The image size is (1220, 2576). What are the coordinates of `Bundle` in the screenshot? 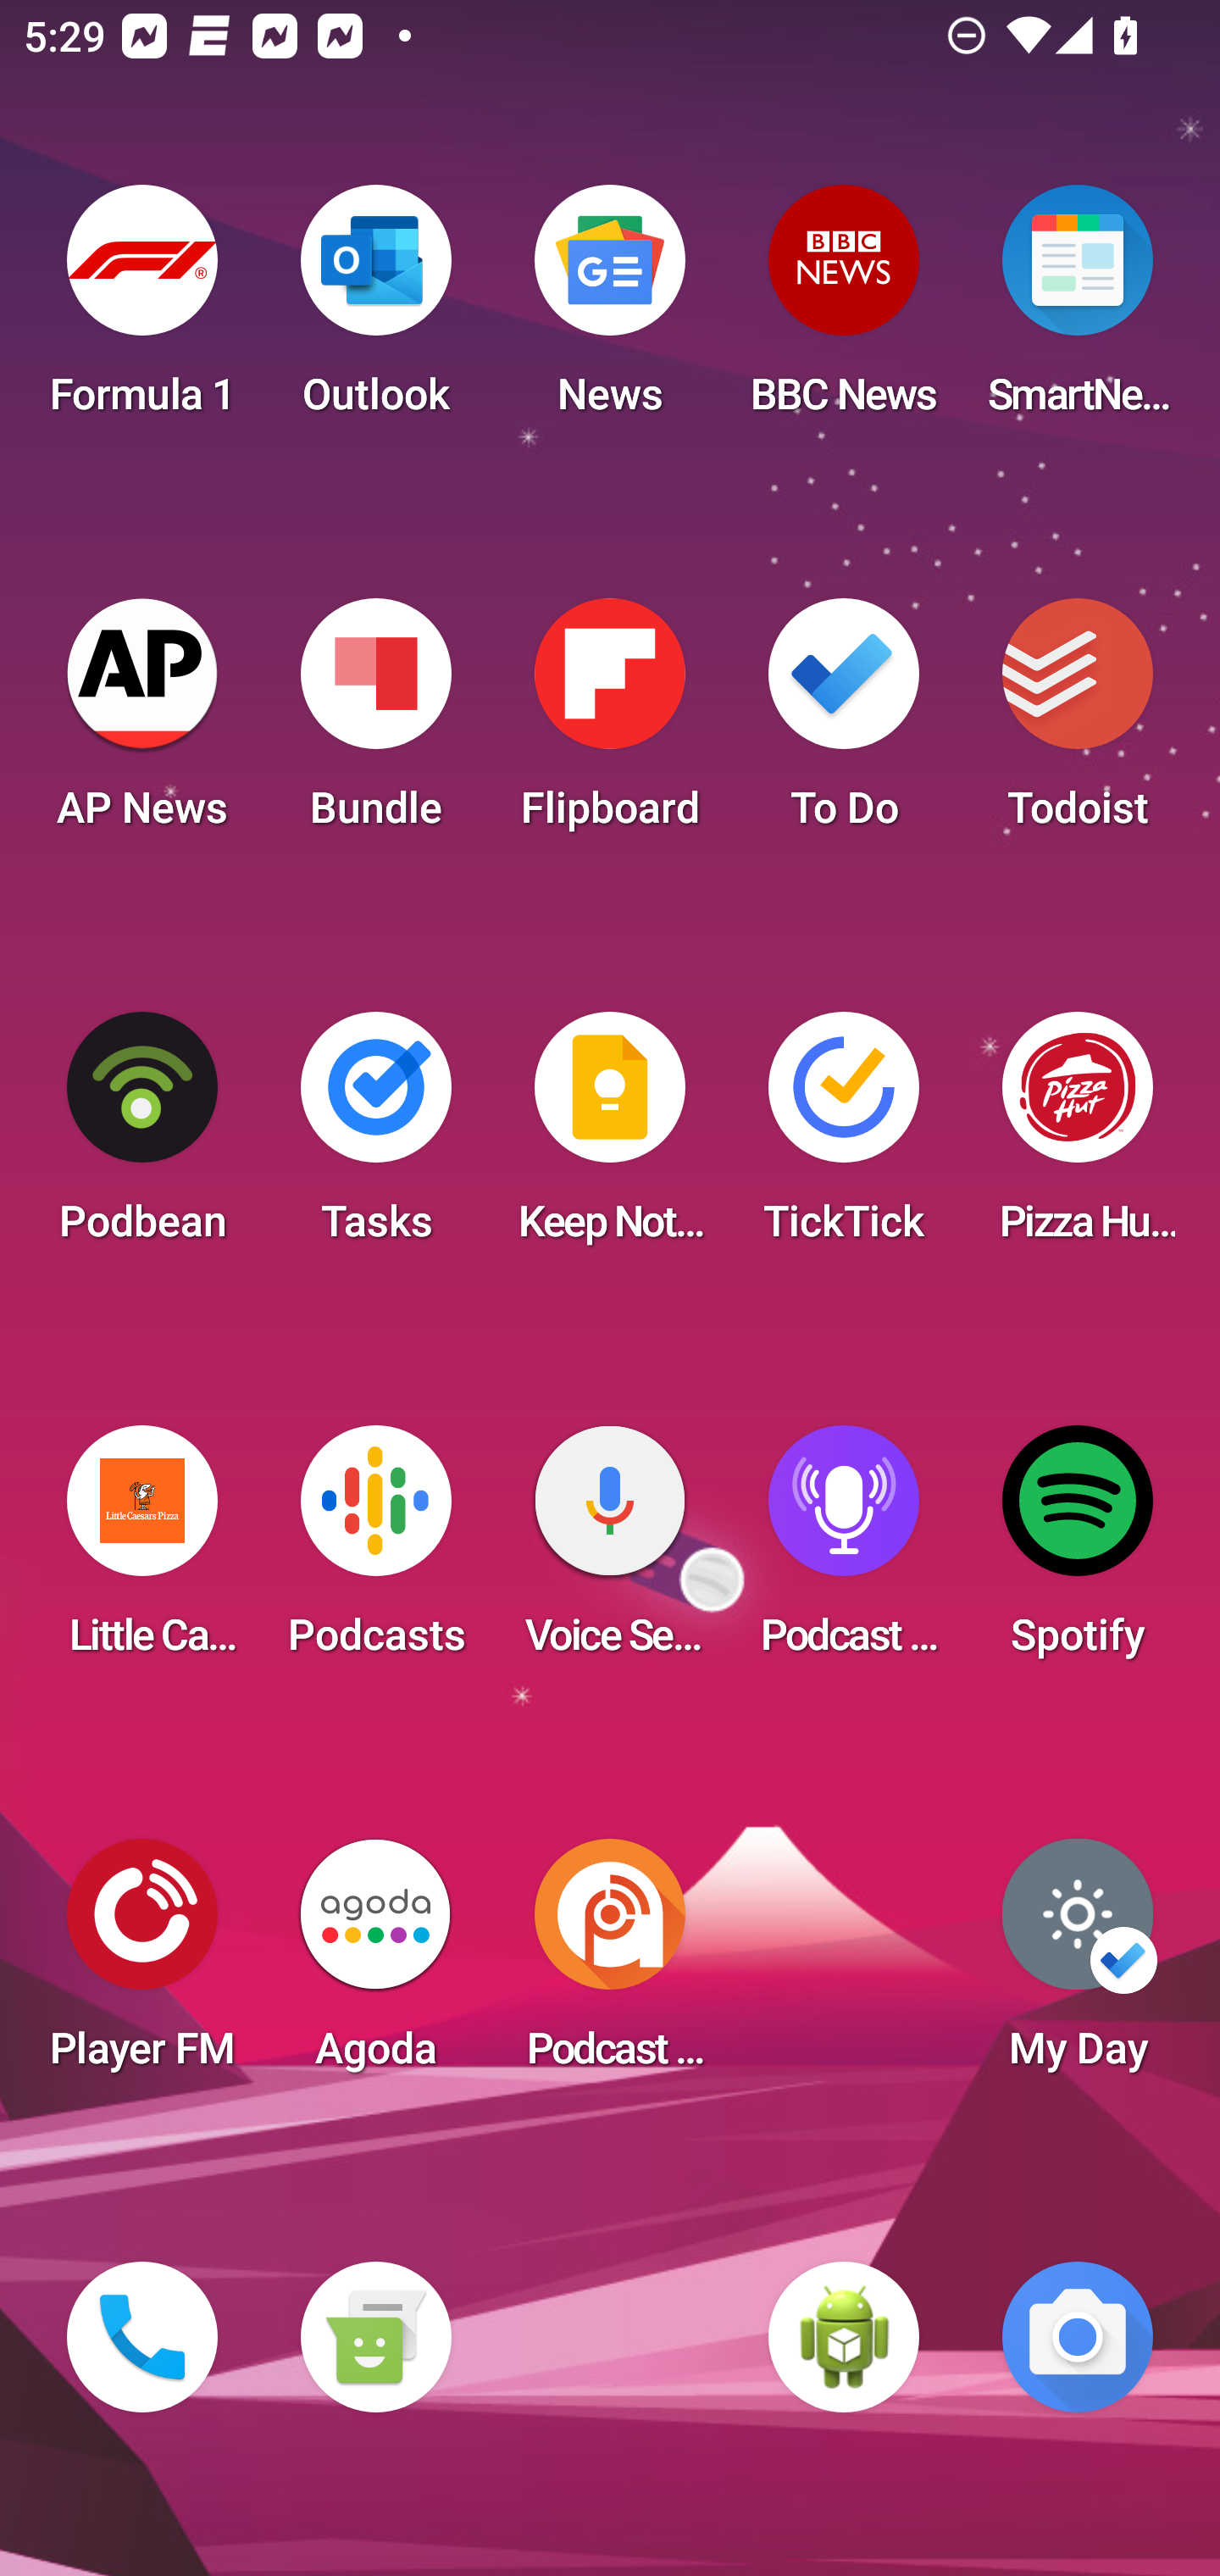 It's located at (375, 724).